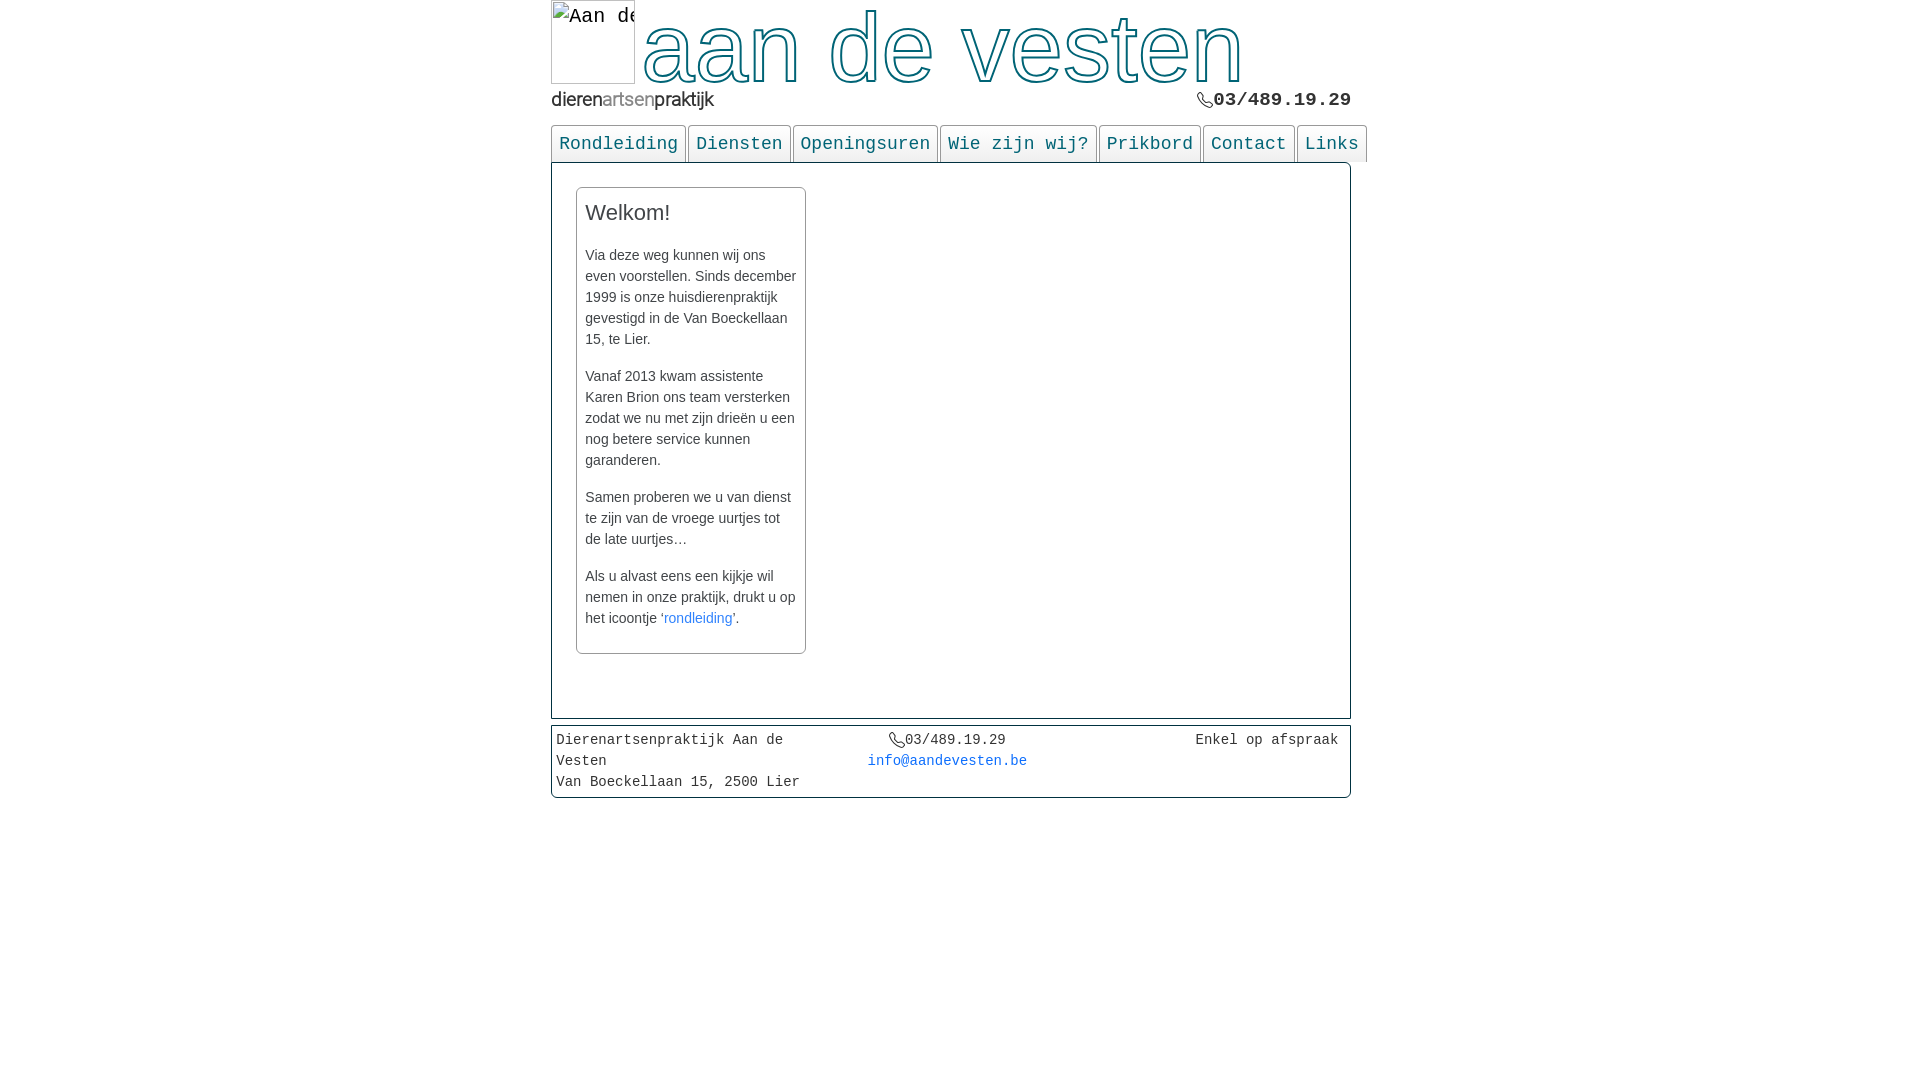 The height and width of the screenshot is (1080, 1920). I want to click on Diensten, so click(739, 144).